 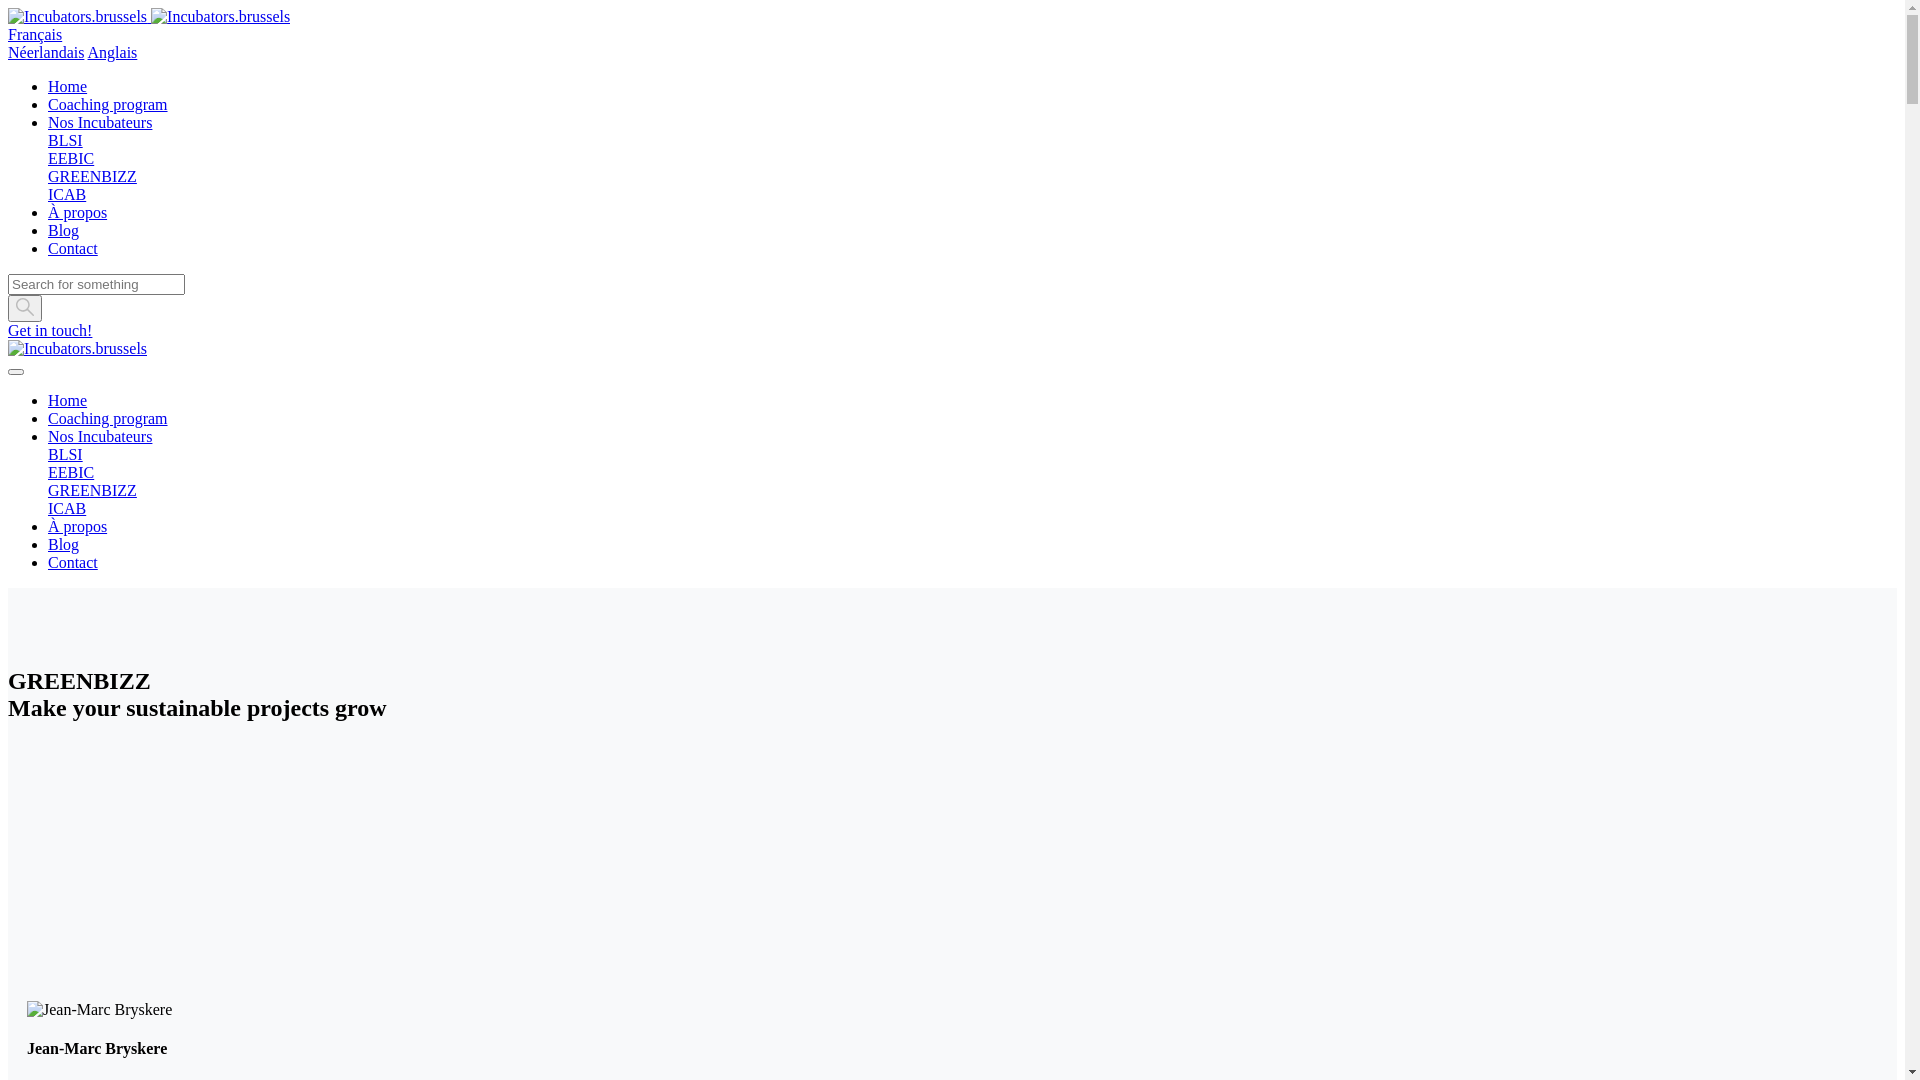 What do you see at coordinates (64, 230) in the screenshot?
I see `Blog` at bounding box center [64, 230].